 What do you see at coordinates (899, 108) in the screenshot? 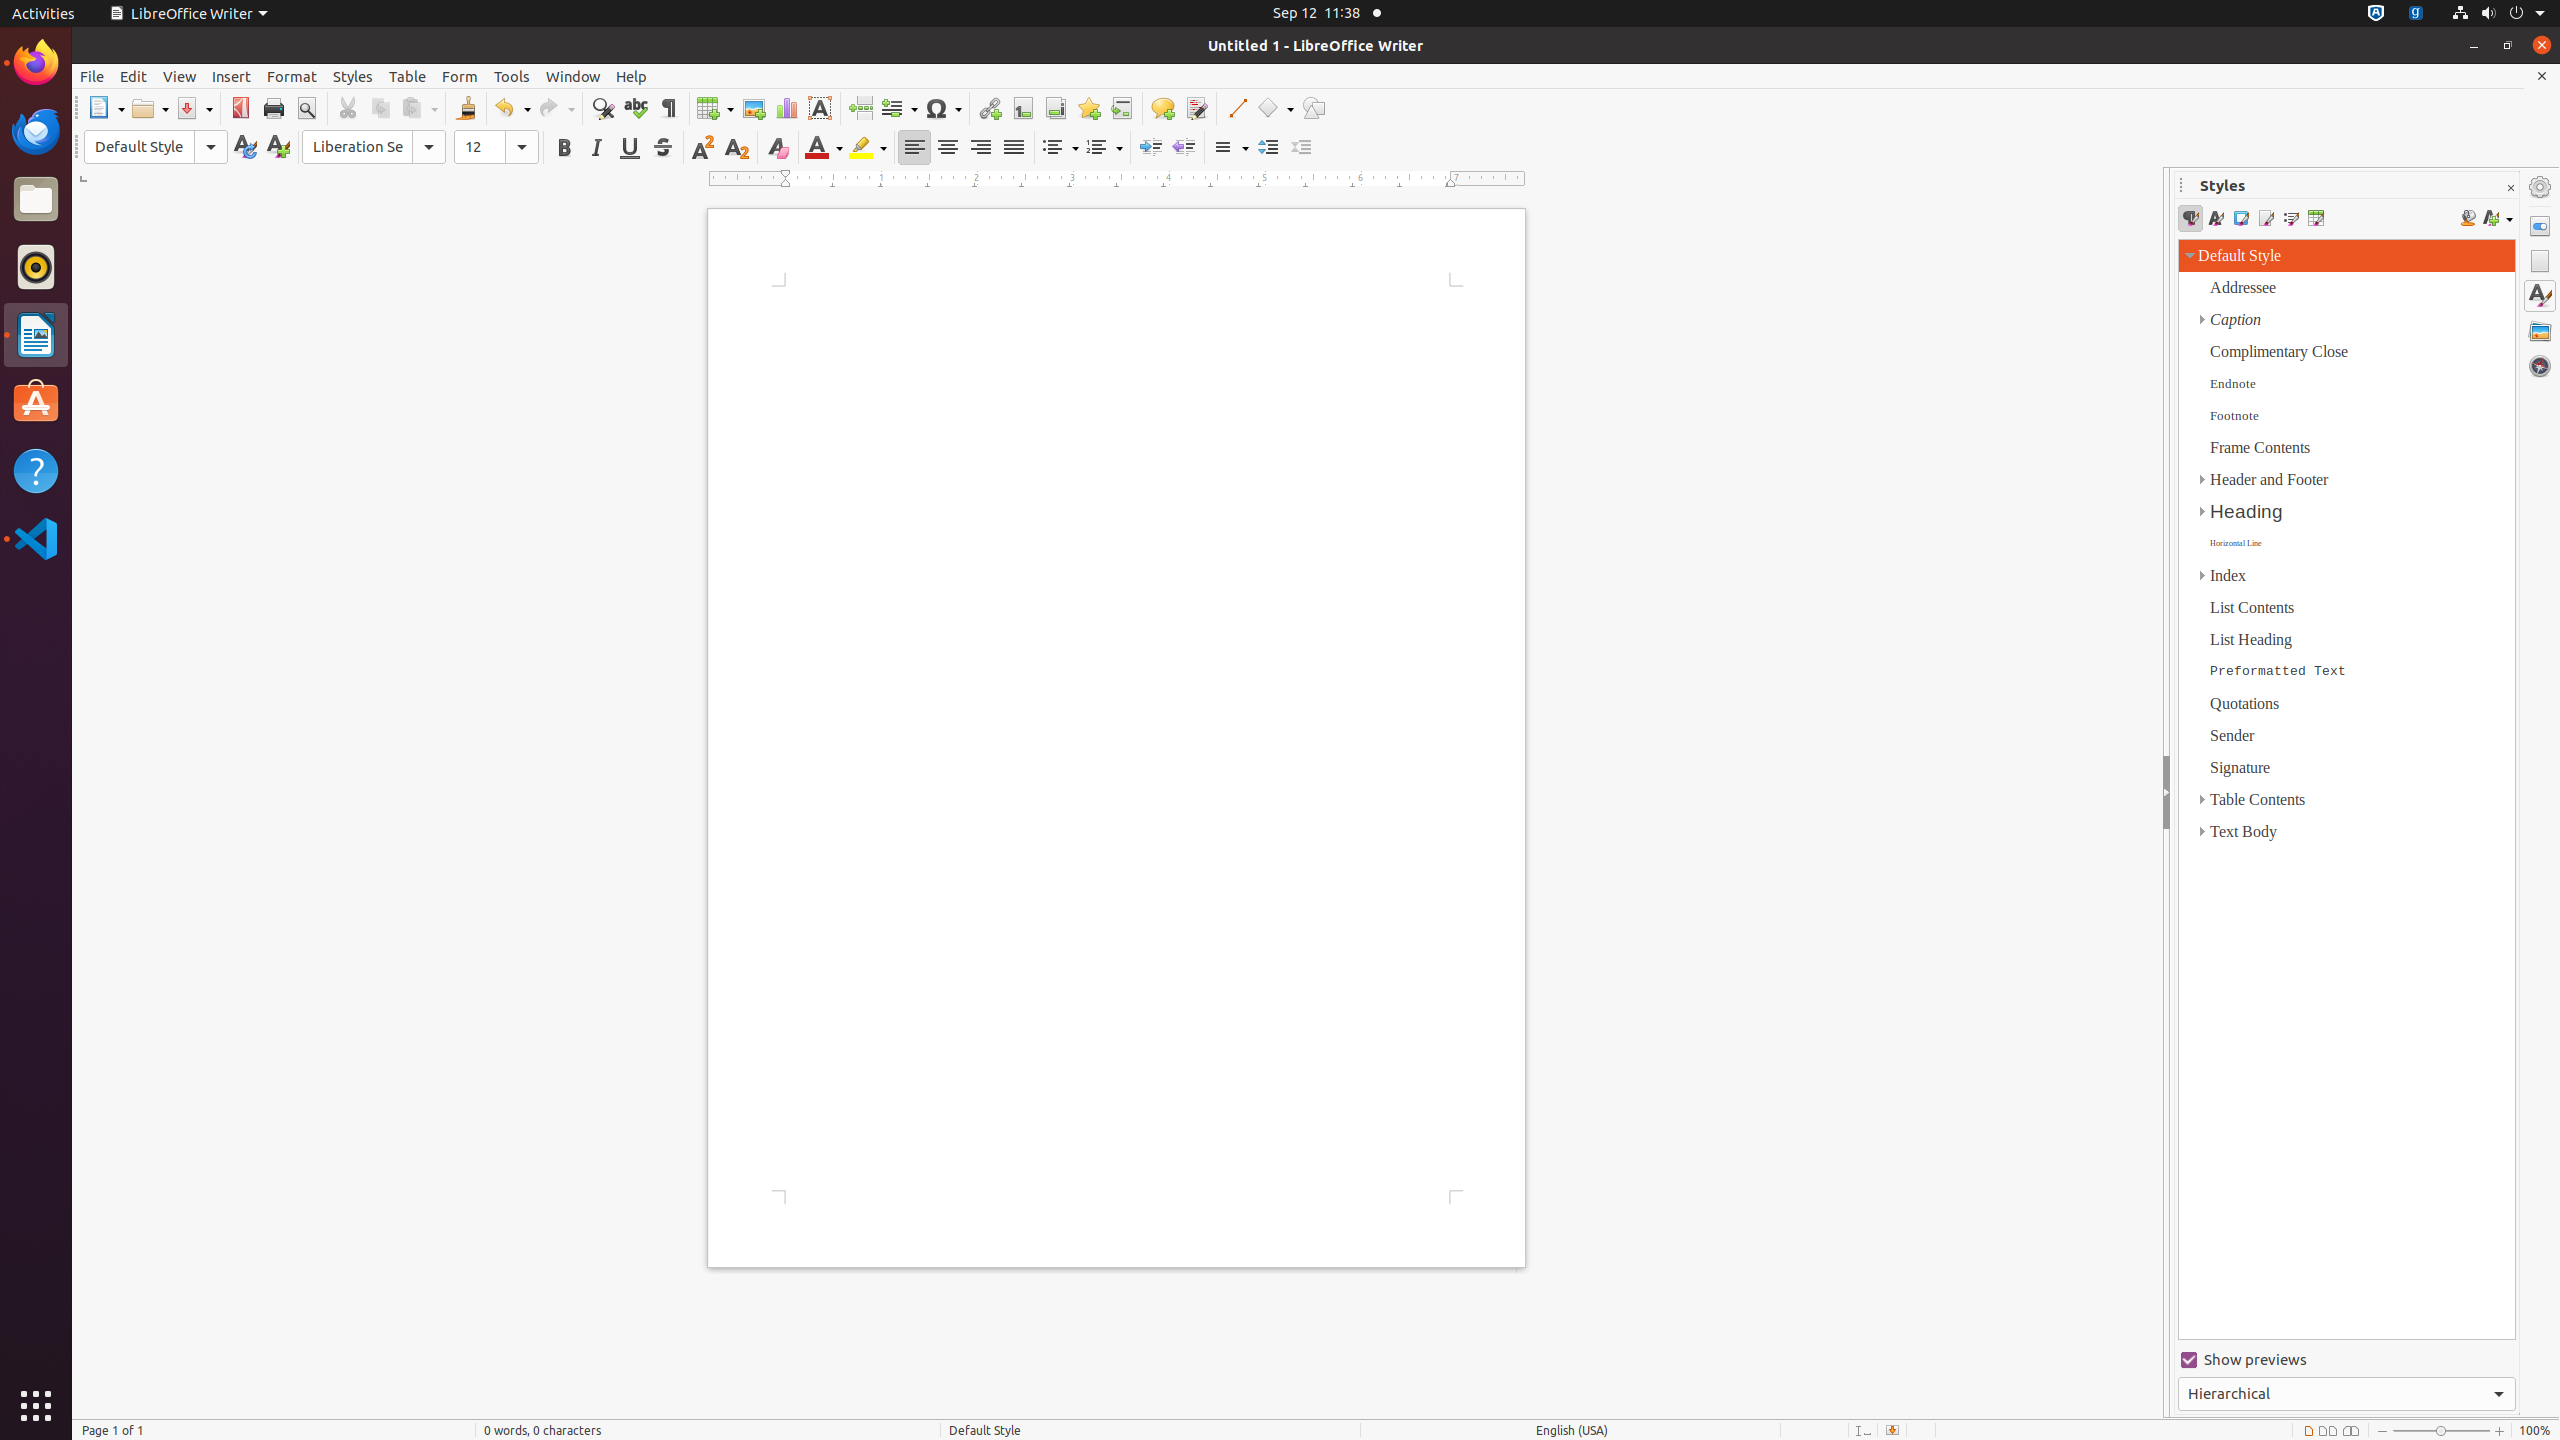
I see `Field` at bounding box center [899, 108].